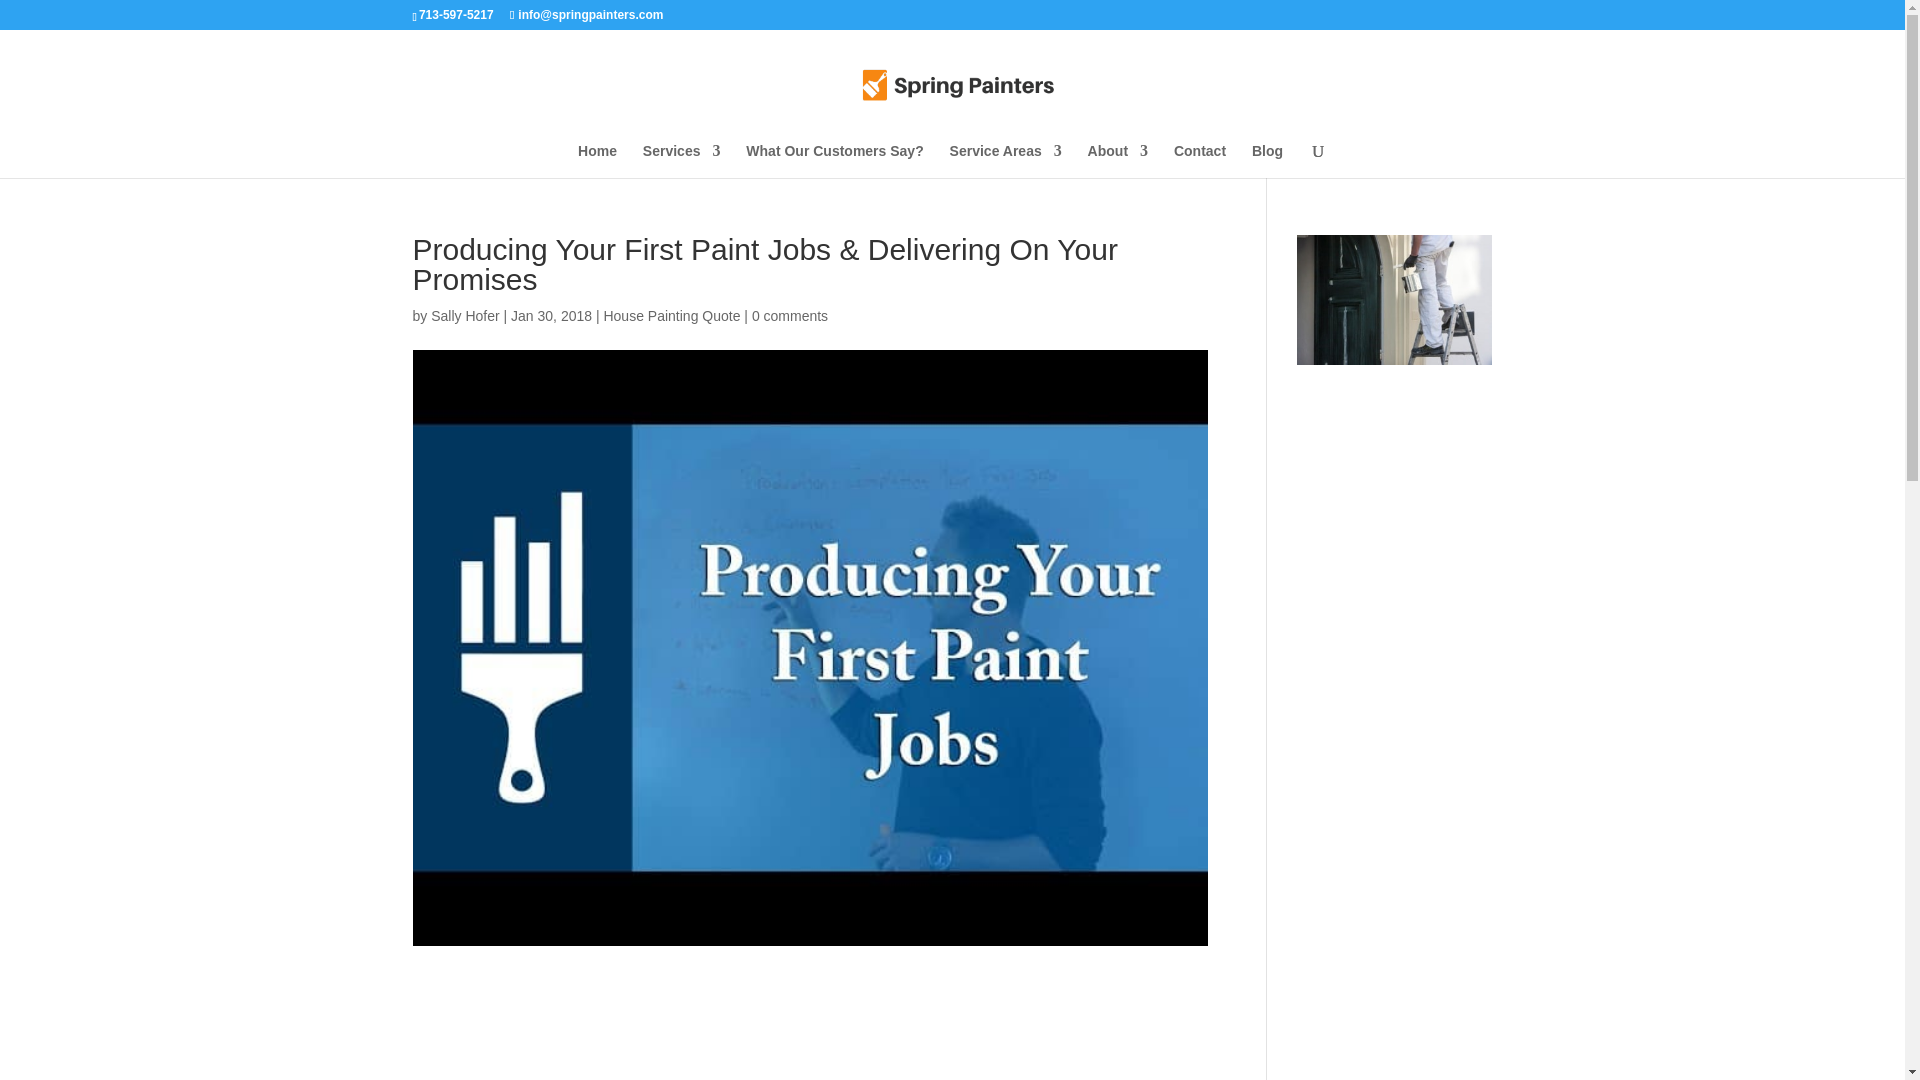 Image resolution: width=1920 pixels, height=1080 pixels. Describe the element at coordinates (1200, 160) in the screenshot. I see `Contact` at that location.